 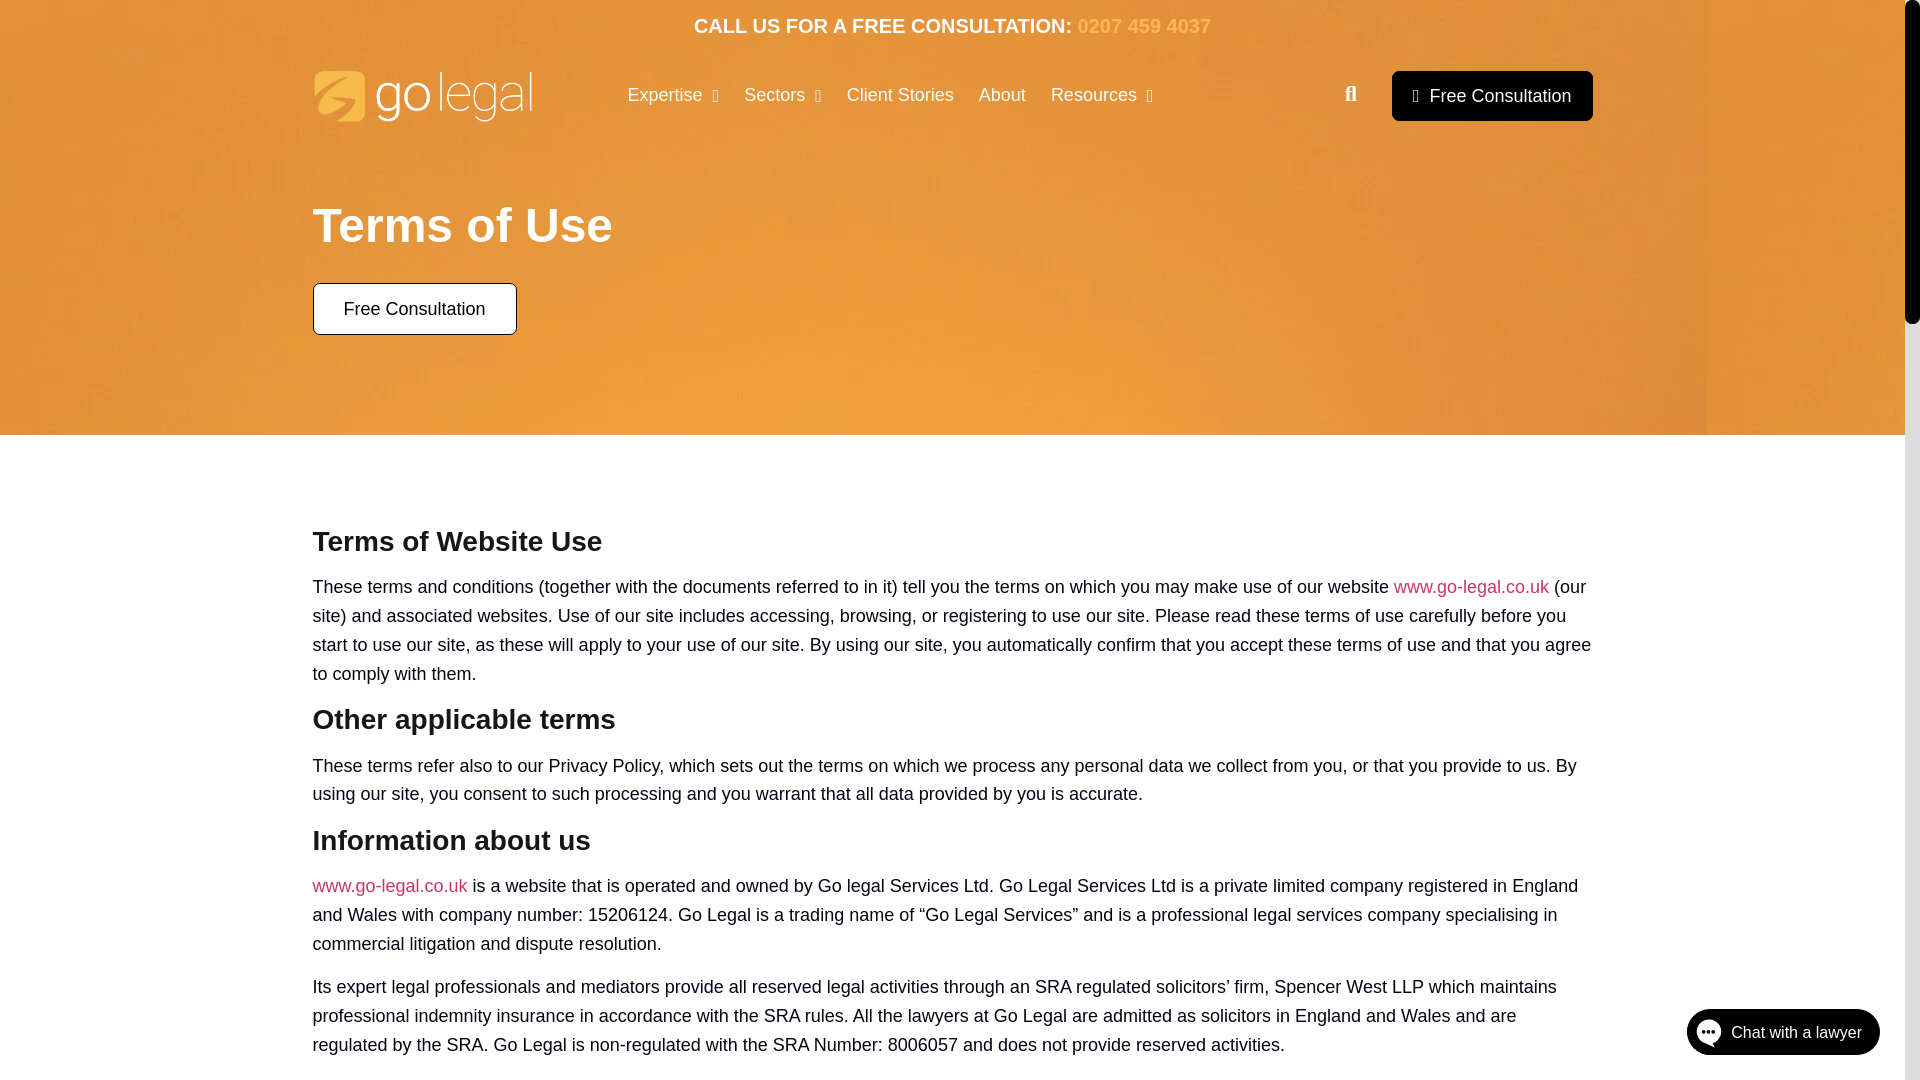 I want to click on 0207 459 4037, so click(x=1144, y=26).